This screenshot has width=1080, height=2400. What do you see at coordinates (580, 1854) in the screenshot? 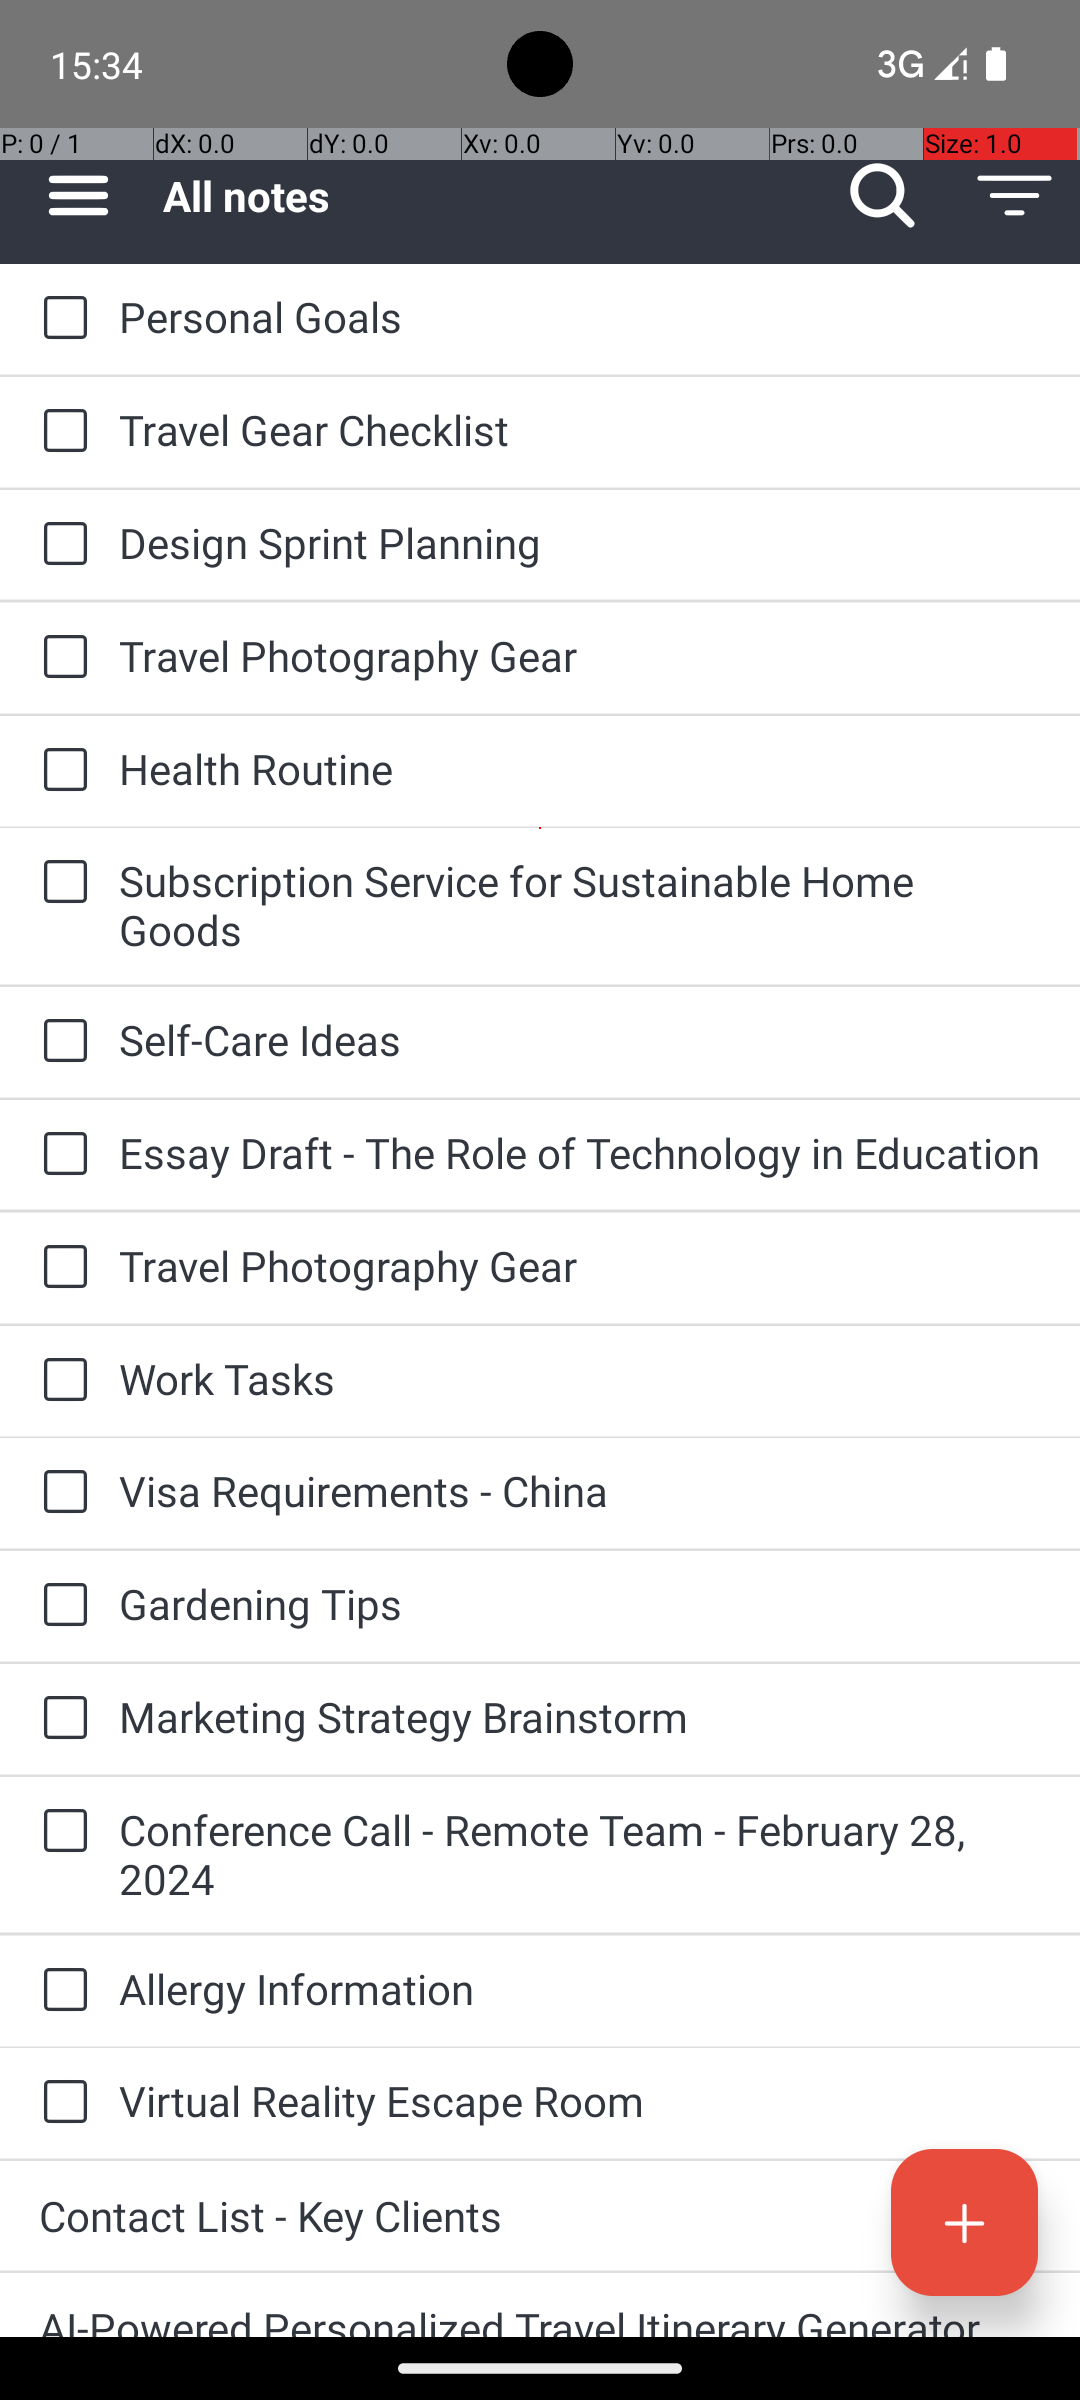
I see `Conference Call - Remote Team - February 28, 2024` at bounding box center [580, 1854].